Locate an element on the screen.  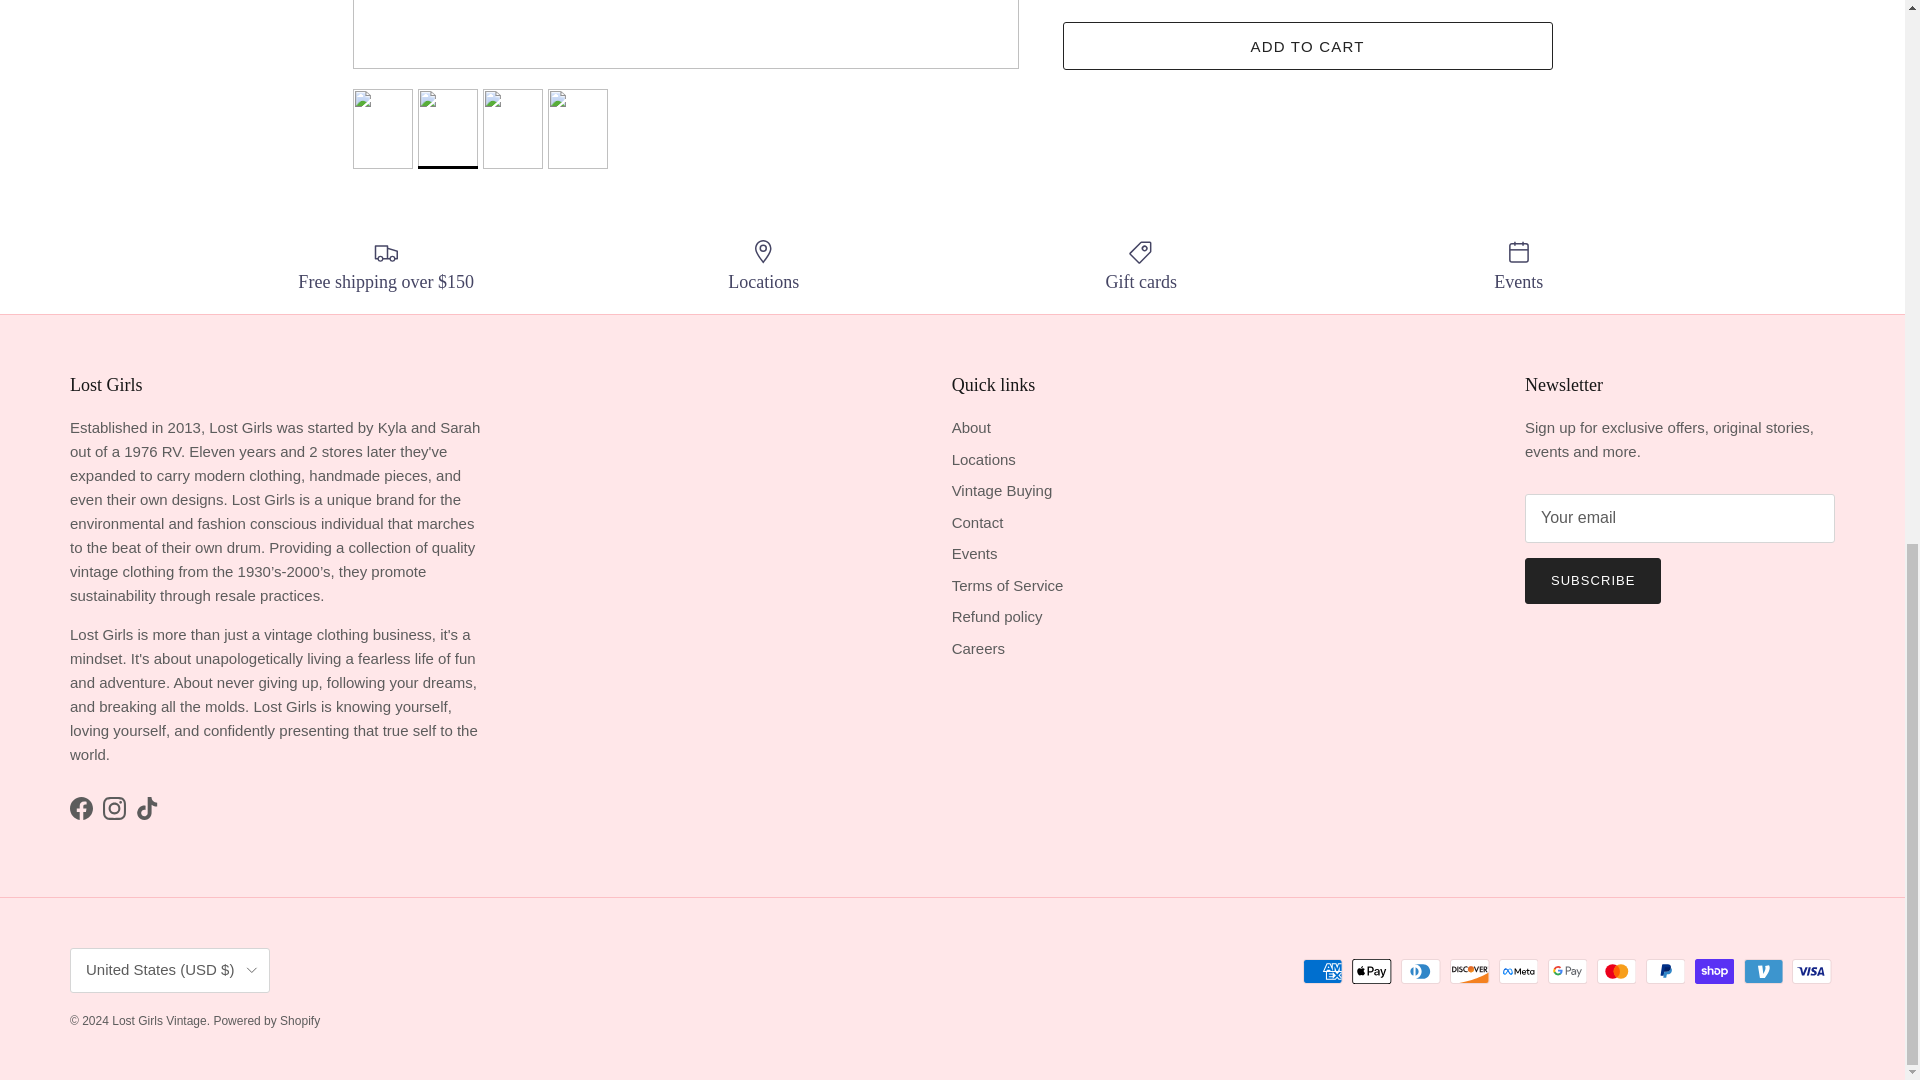
Lost Girls Vintage on Instagram is located at coordinates (114, 808).